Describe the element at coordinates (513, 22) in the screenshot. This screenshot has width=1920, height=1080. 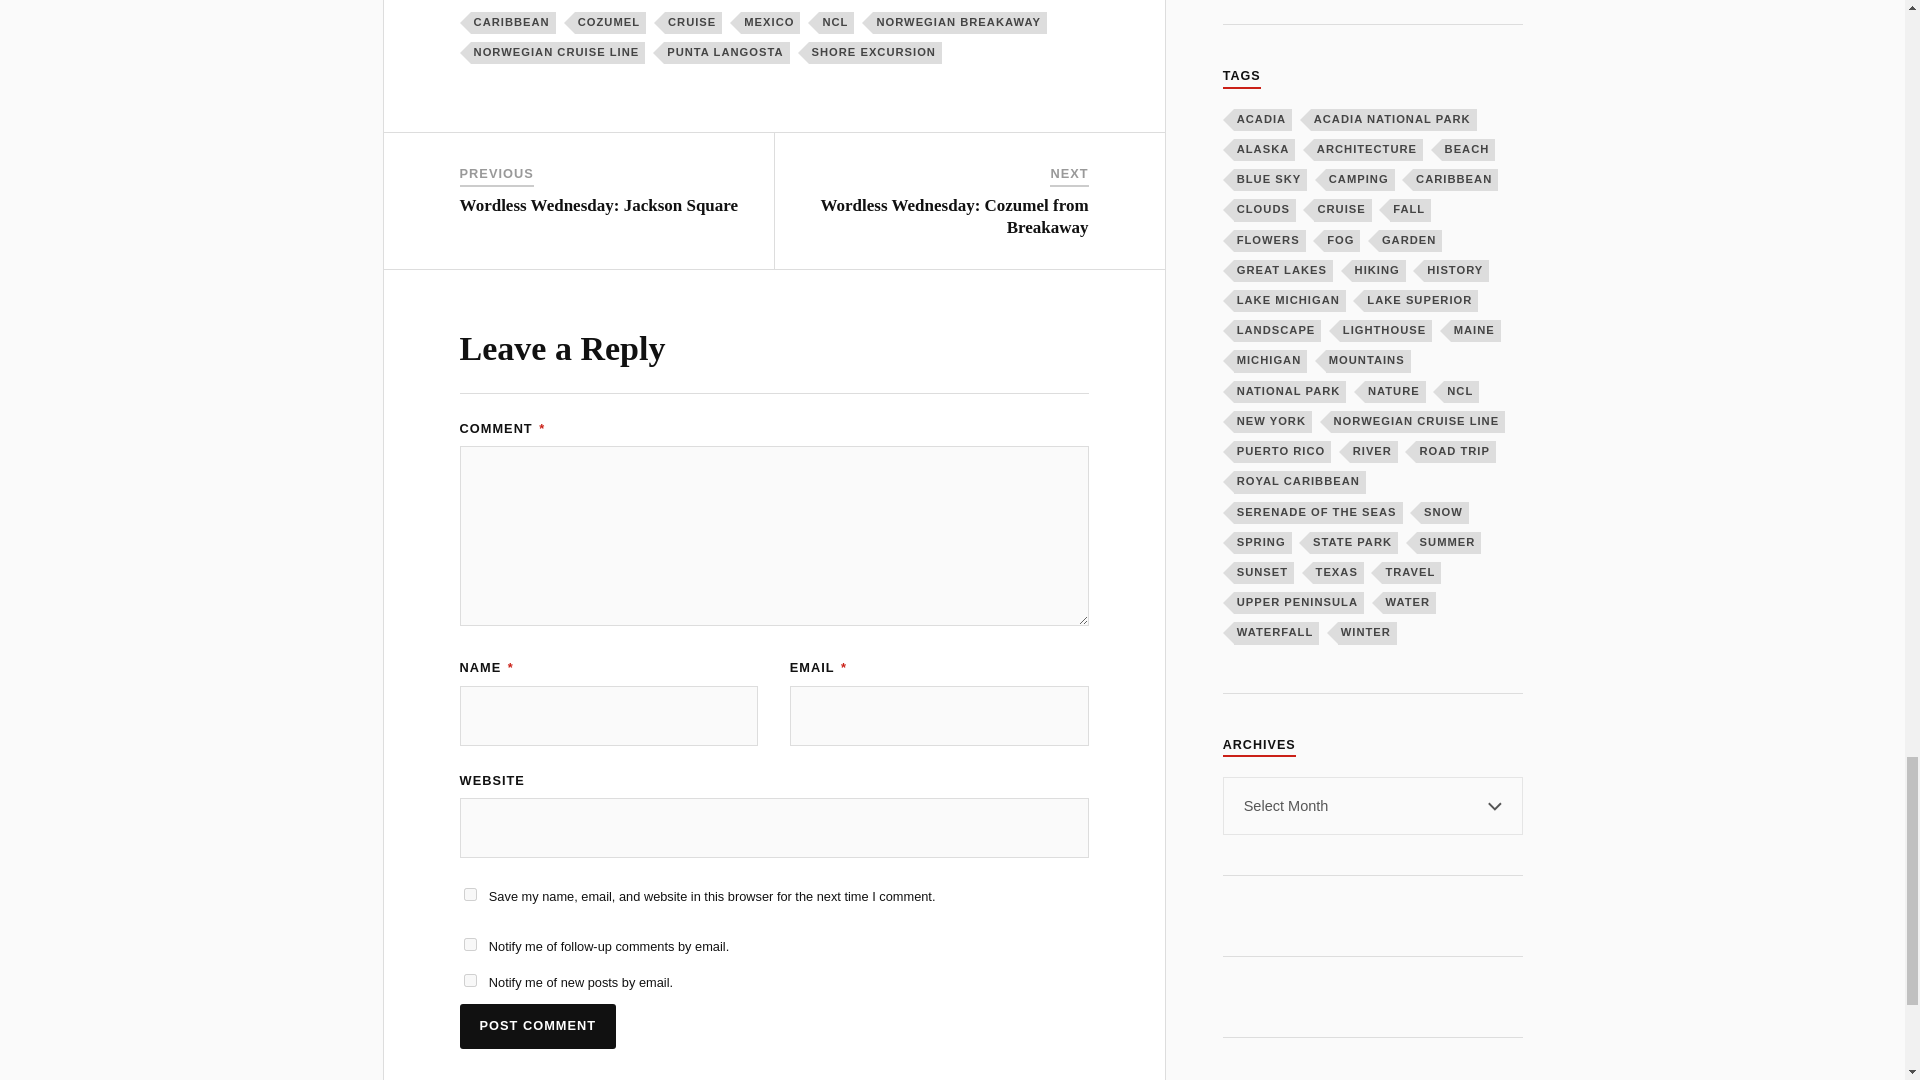
I see `CARIBBEAN` at that location.